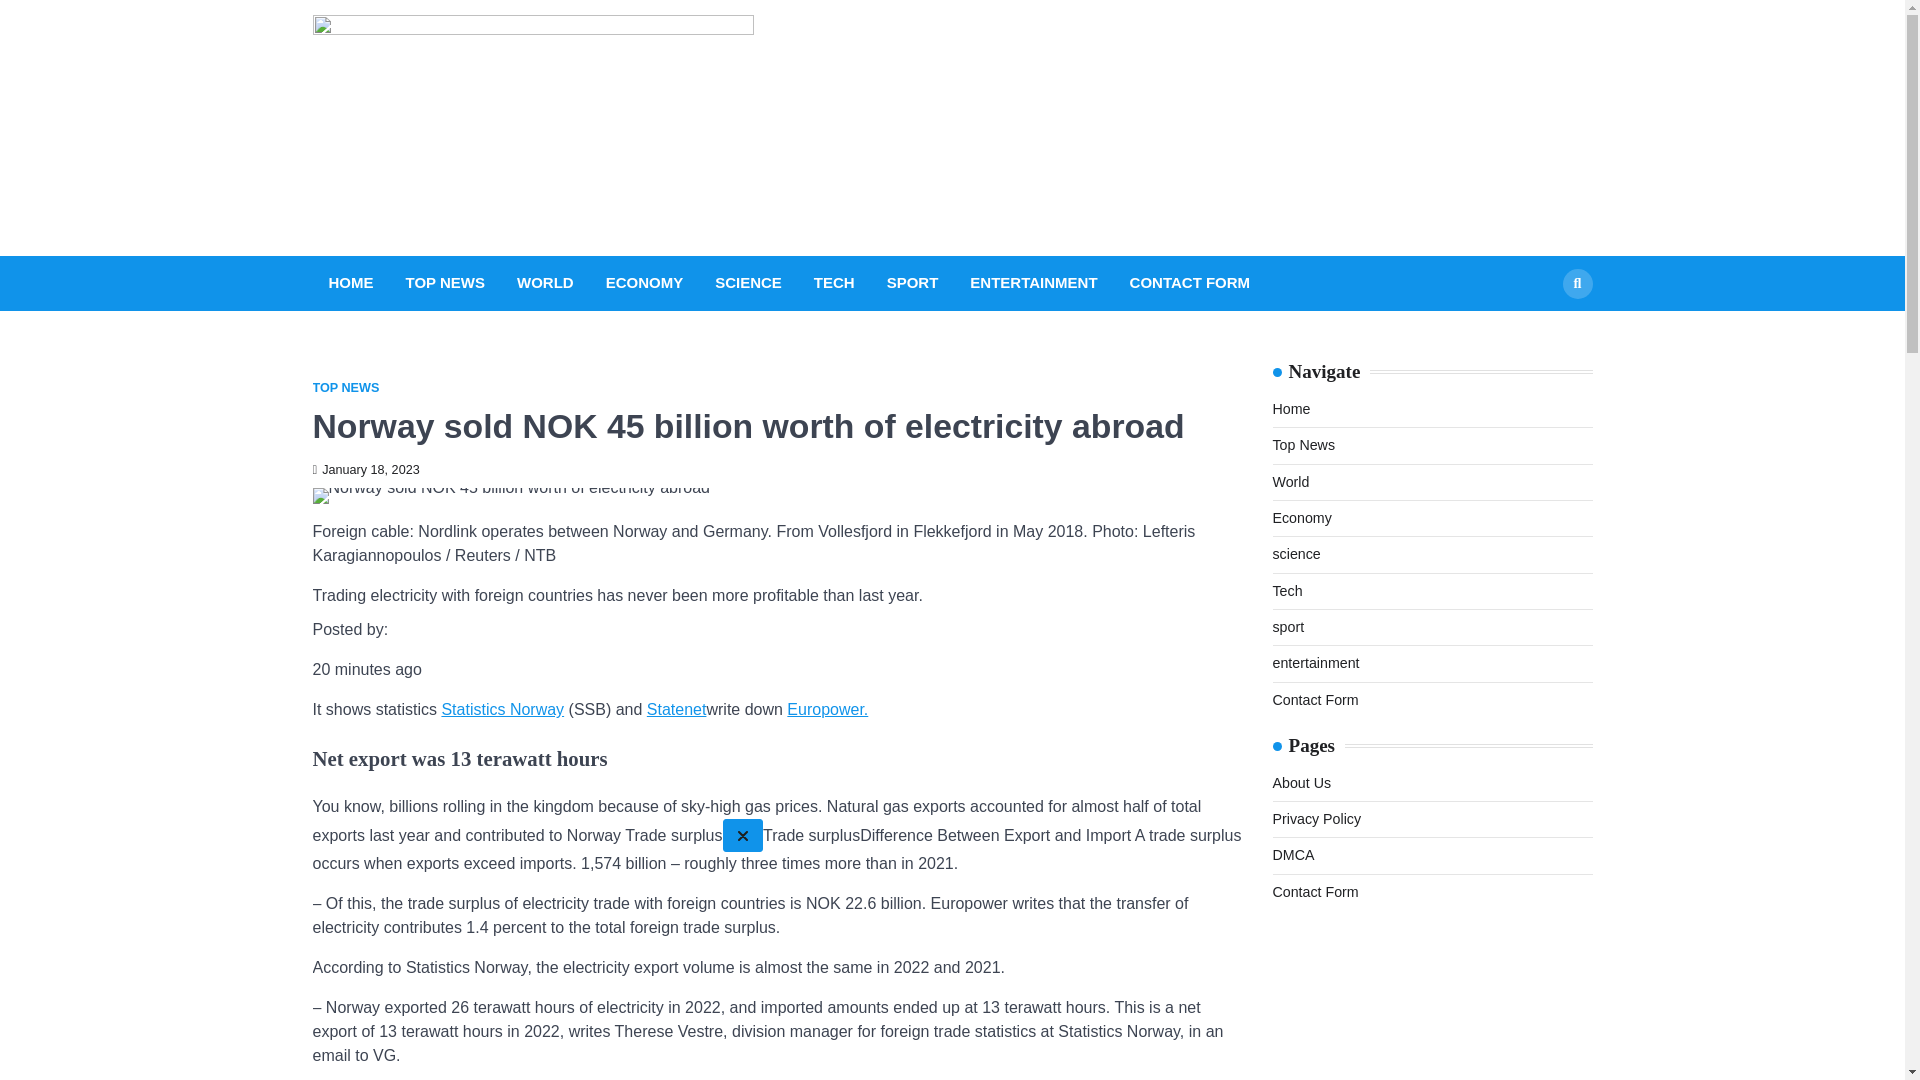 Image resolution: width=1920 pixels, height=1080 pixels. What do you see at coordinates (676, 709) in the screenshot?
I see `Statenet` at bounding box center [676, 709].